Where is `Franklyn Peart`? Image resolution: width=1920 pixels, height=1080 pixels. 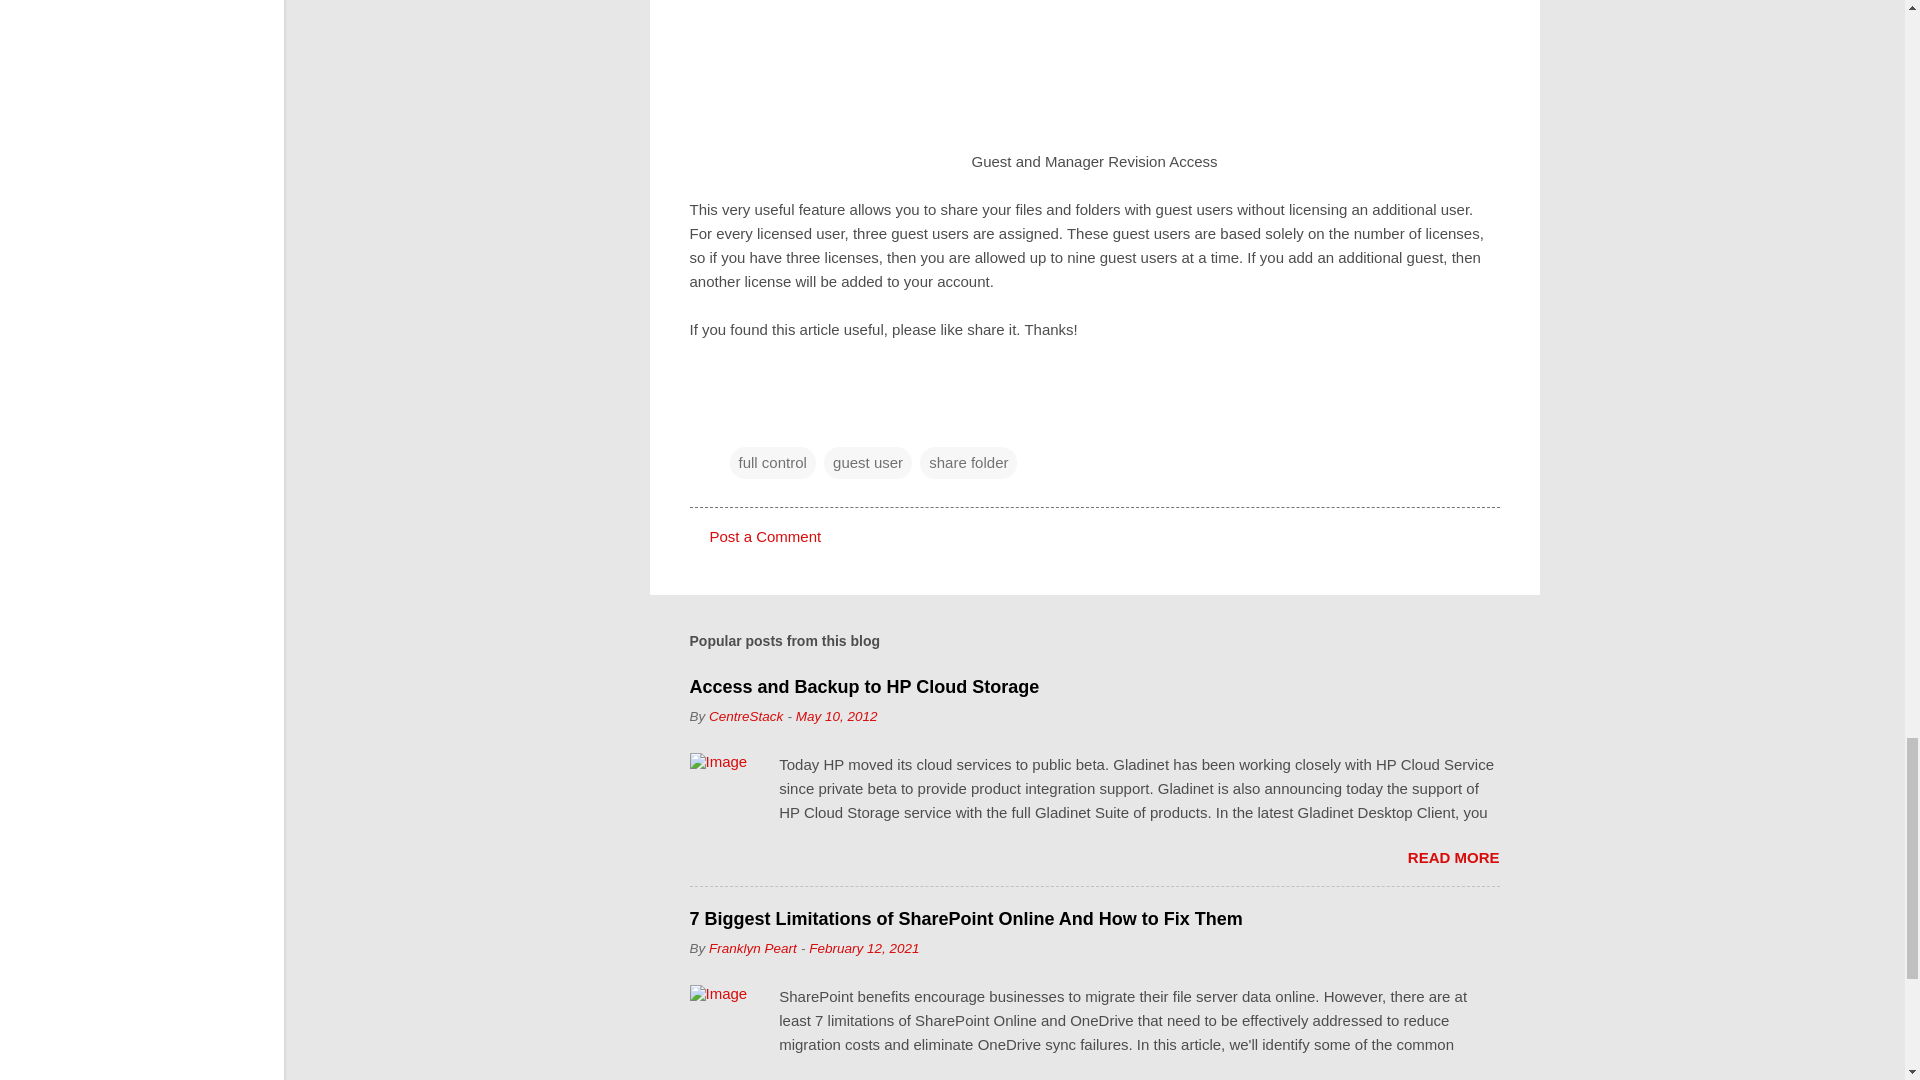 Franklyn Peart is located at coordinates (752, 948).